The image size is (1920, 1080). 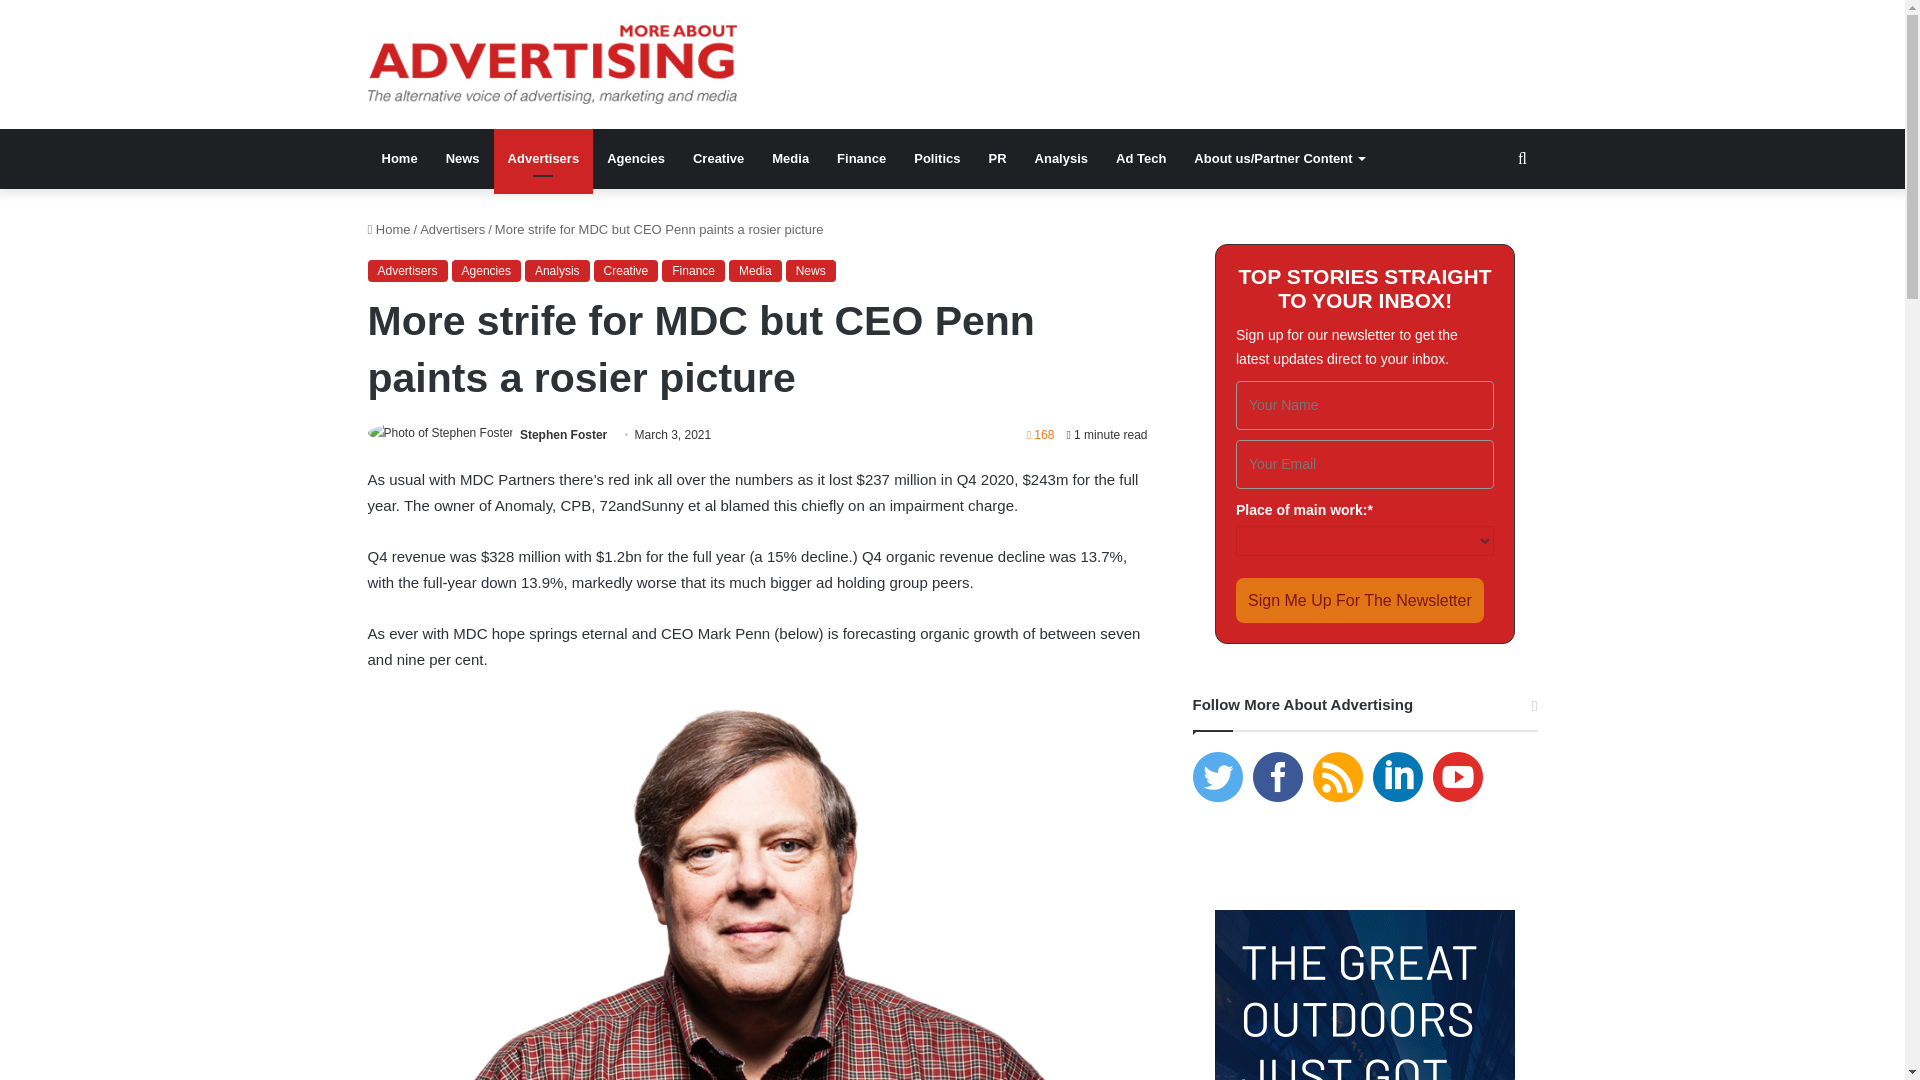 What do you see at coordinates (543, 158) in the screenshot?
I see `Advertisers` at bounding box center [543, 158].